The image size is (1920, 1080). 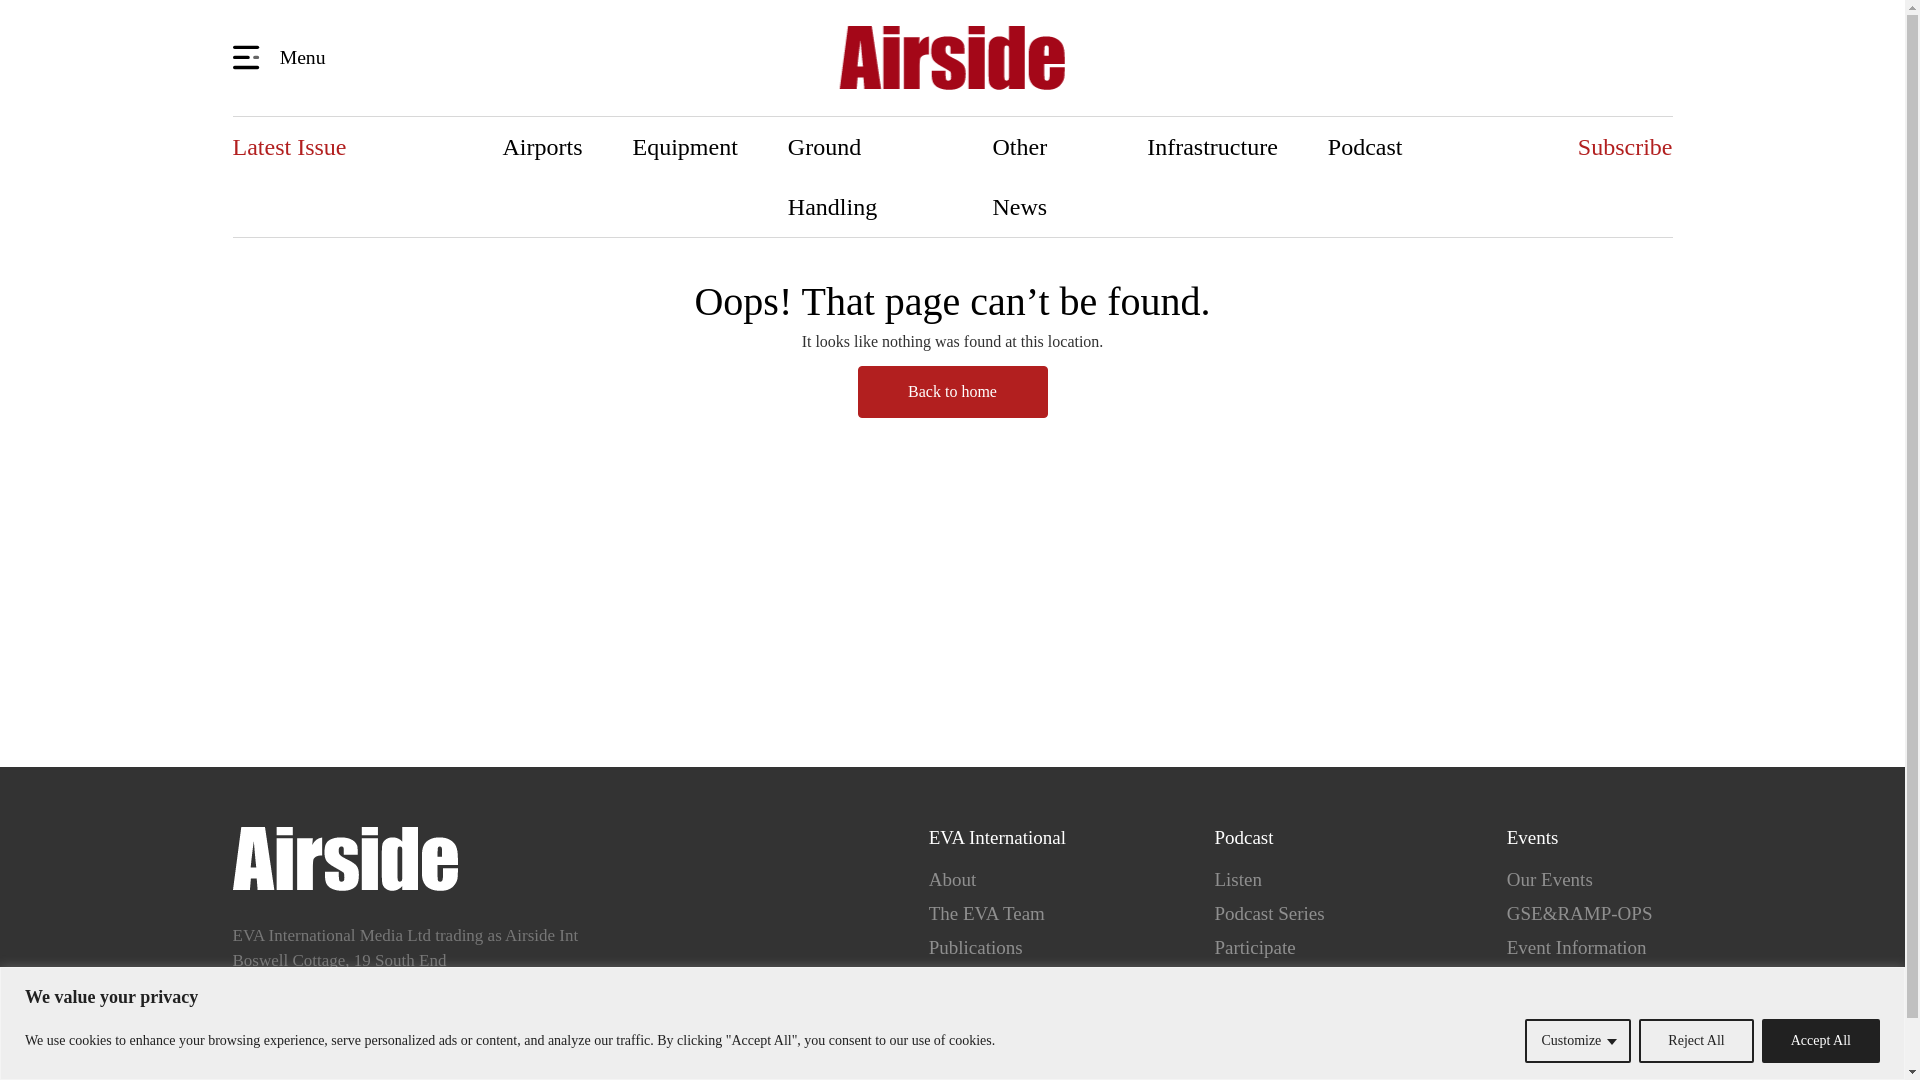 I want to click on Ground Handling, so click(x=864, y=176).